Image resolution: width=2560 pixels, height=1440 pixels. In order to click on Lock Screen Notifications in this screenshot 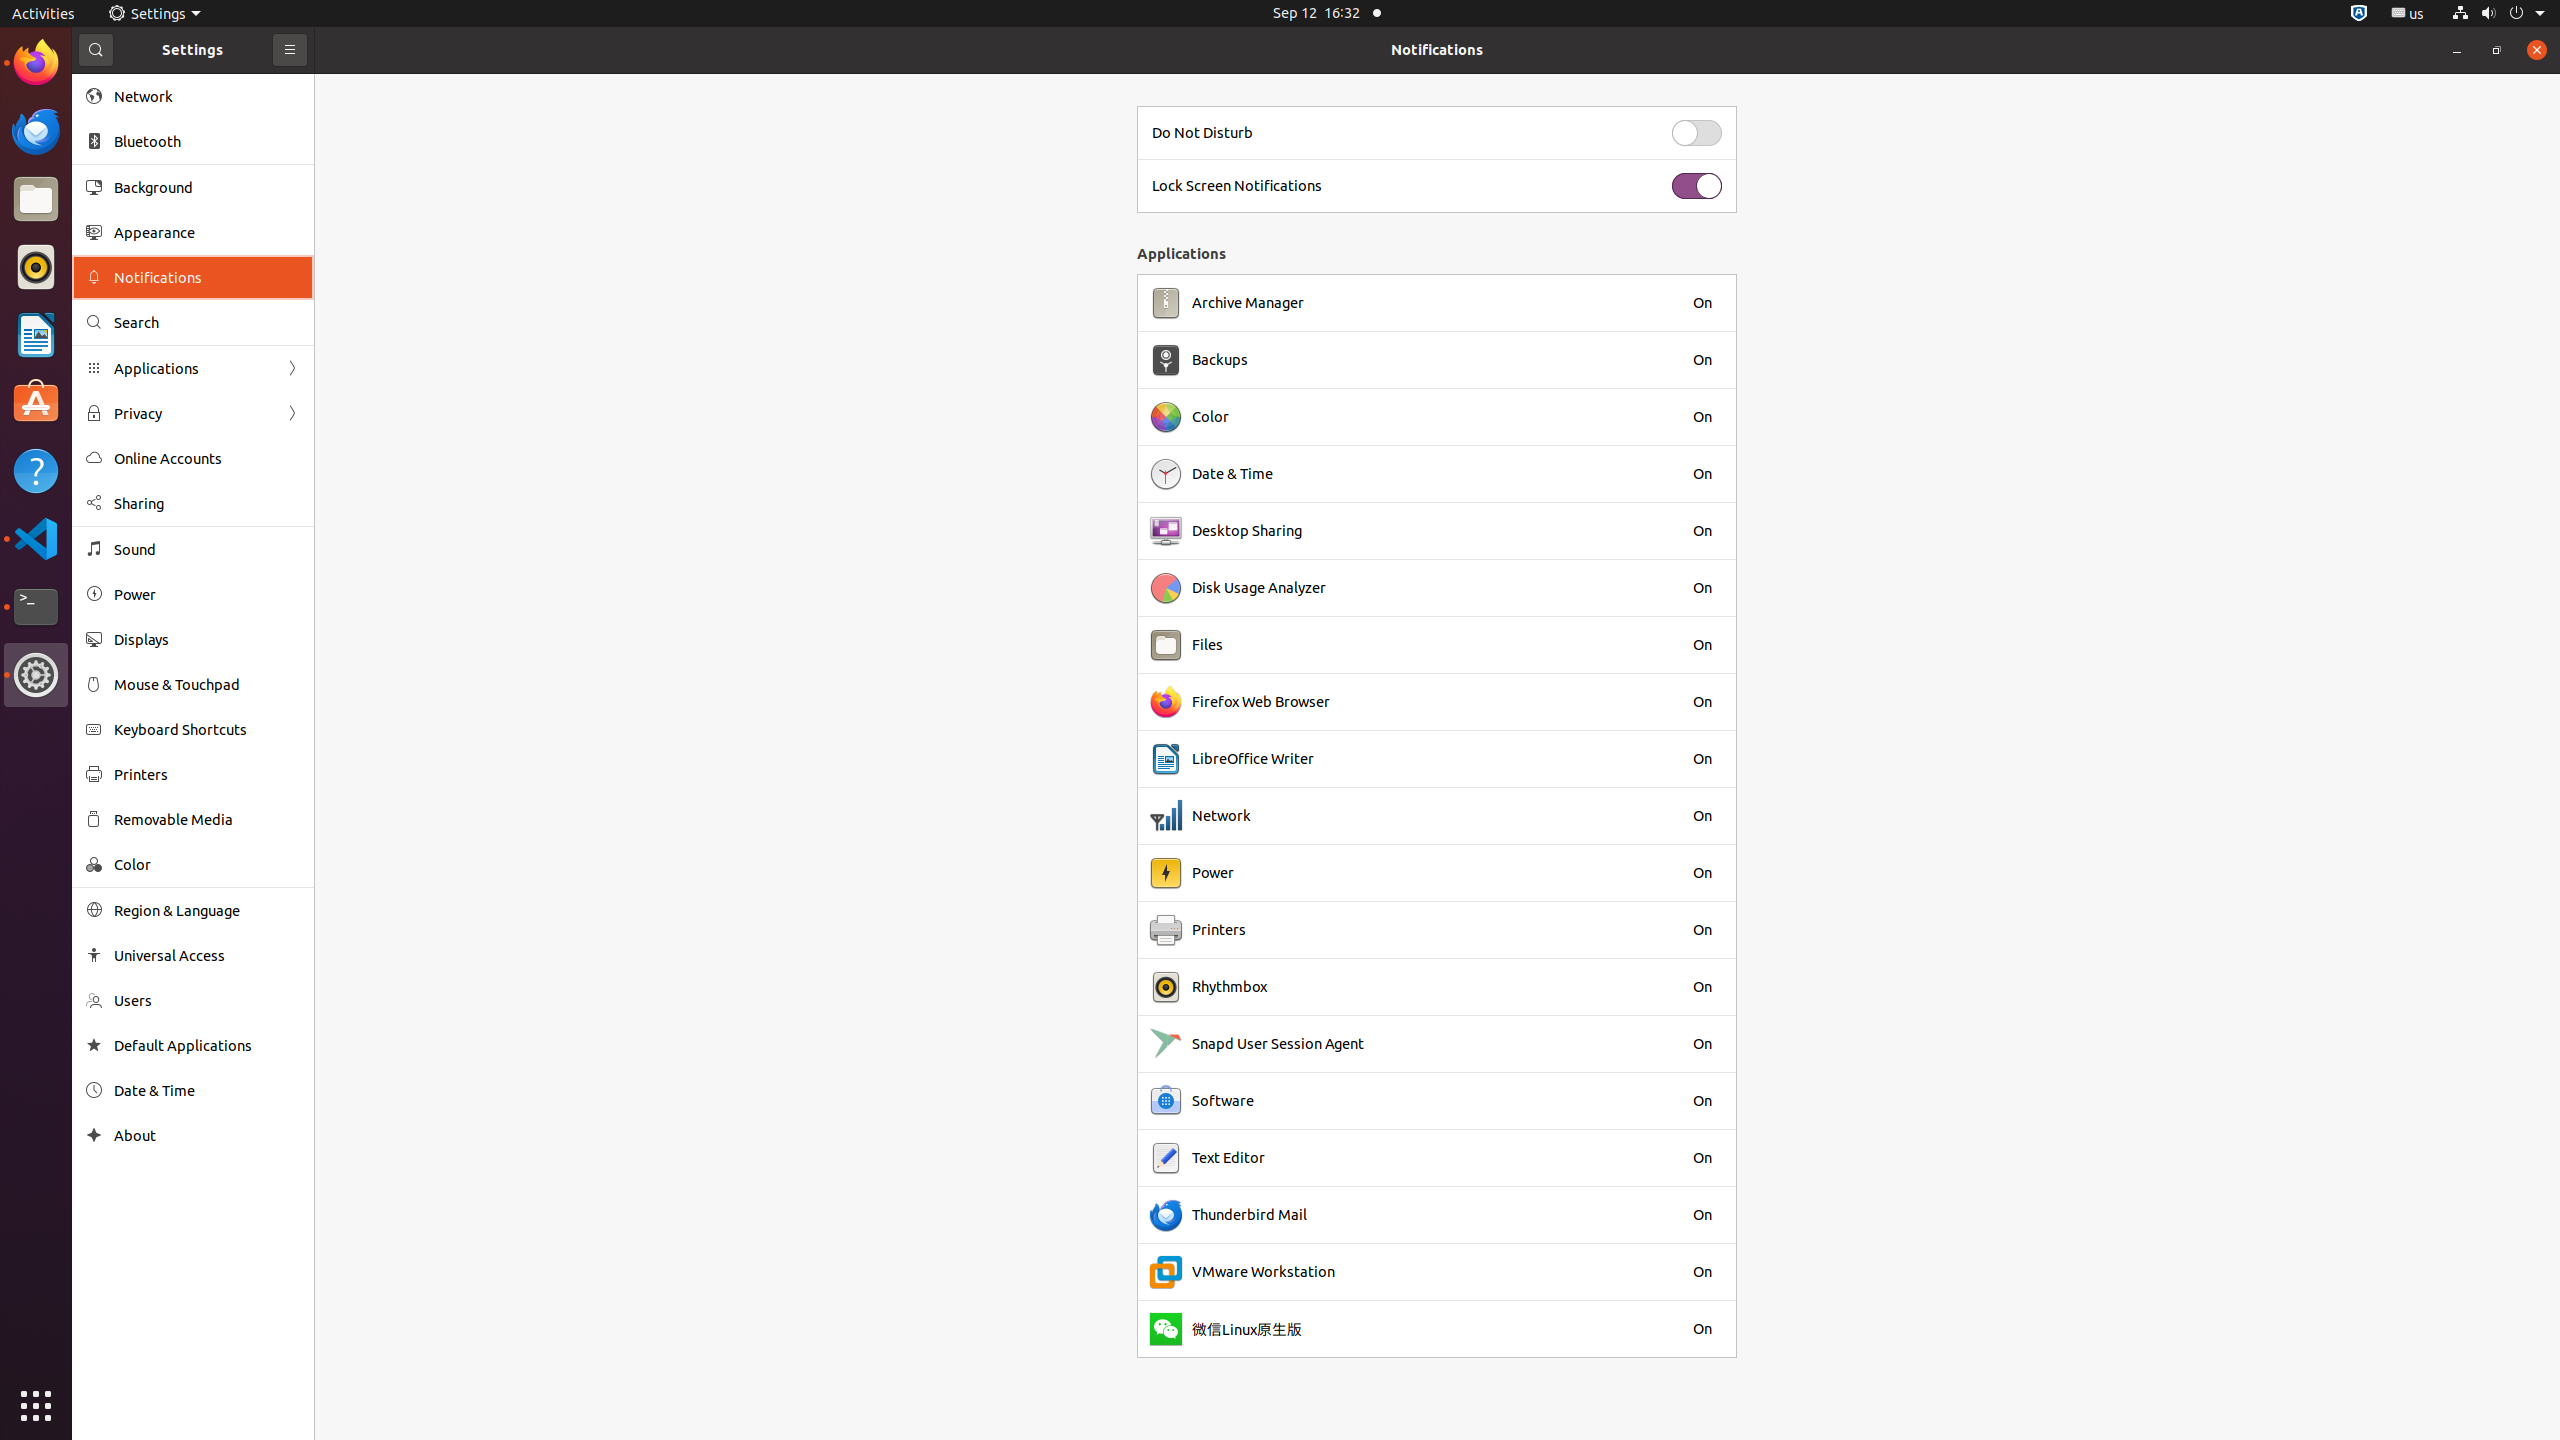, I will do `click(1237, 186)`.